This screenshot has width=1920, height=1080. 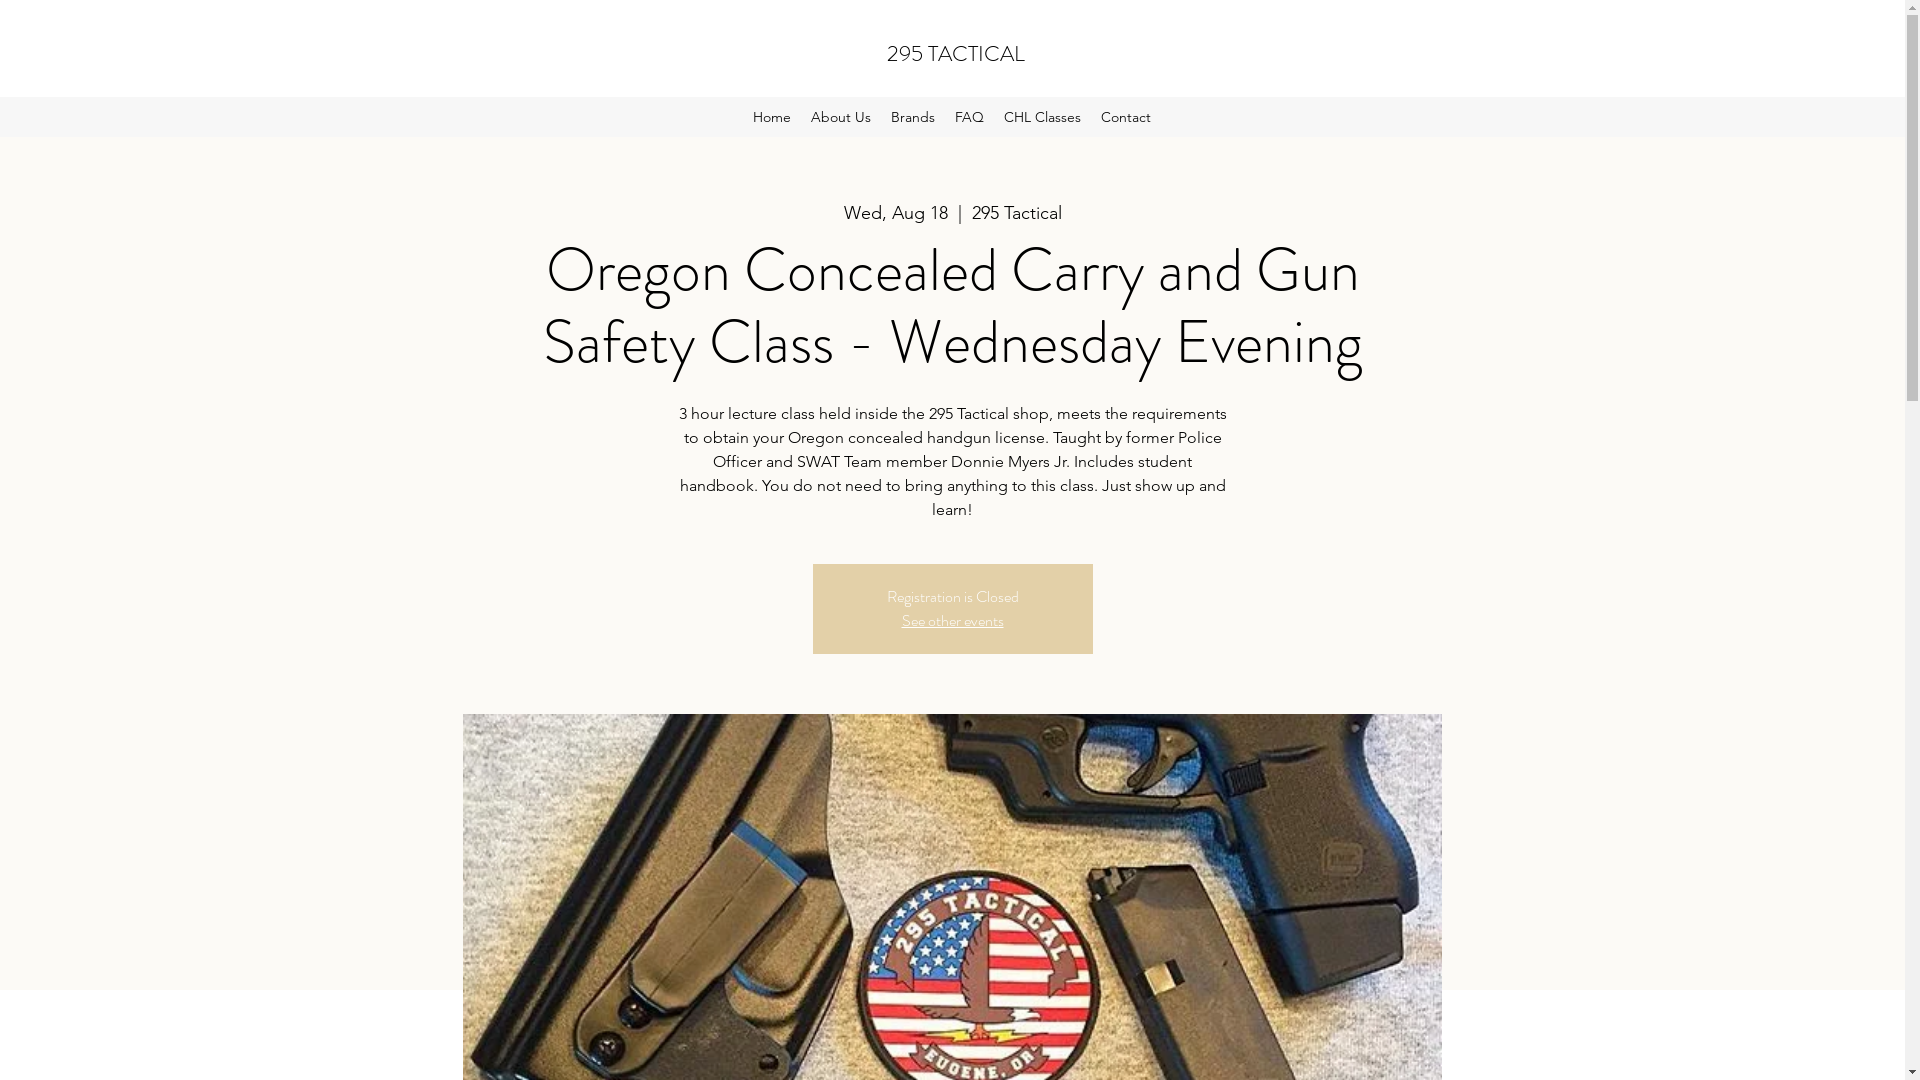 I want to click on Brands, so click(x=913, y=117).